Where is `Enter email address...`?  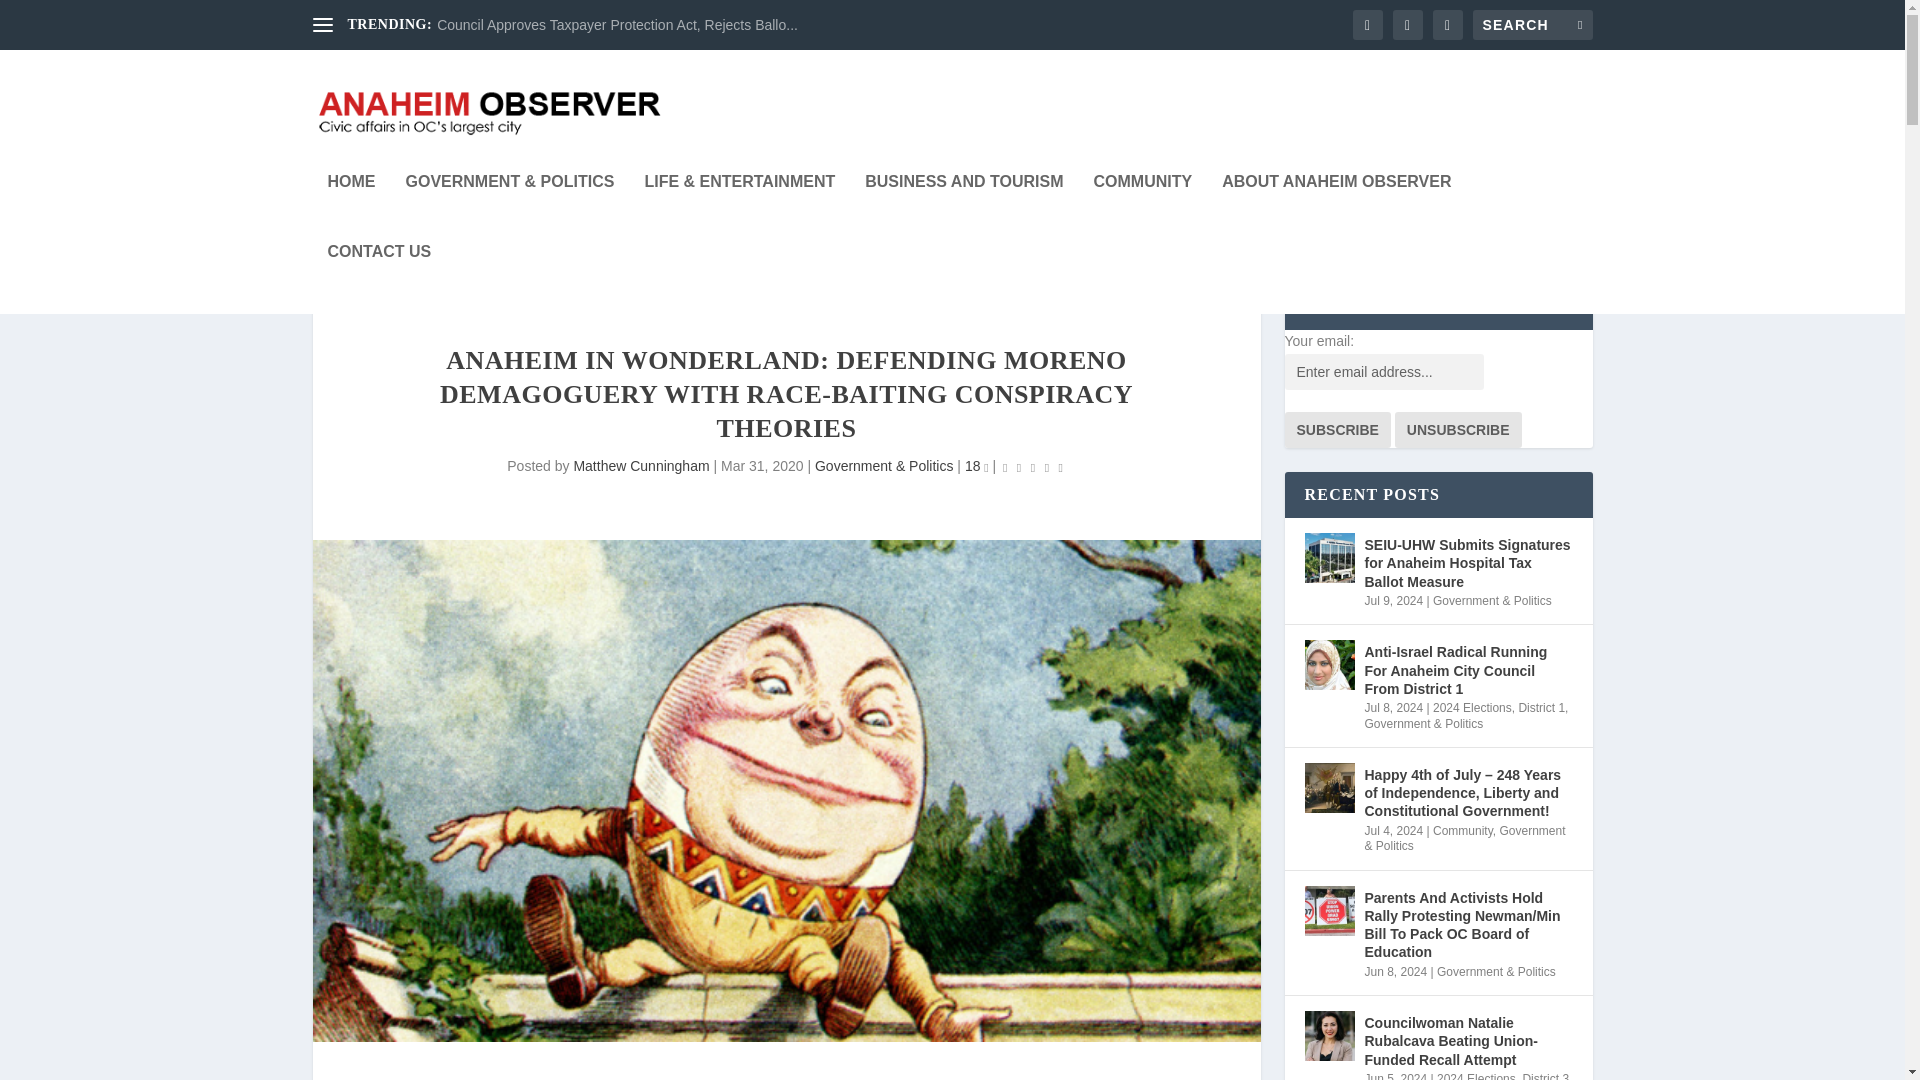
Enter email address... is located at coordinates (1383, 372).